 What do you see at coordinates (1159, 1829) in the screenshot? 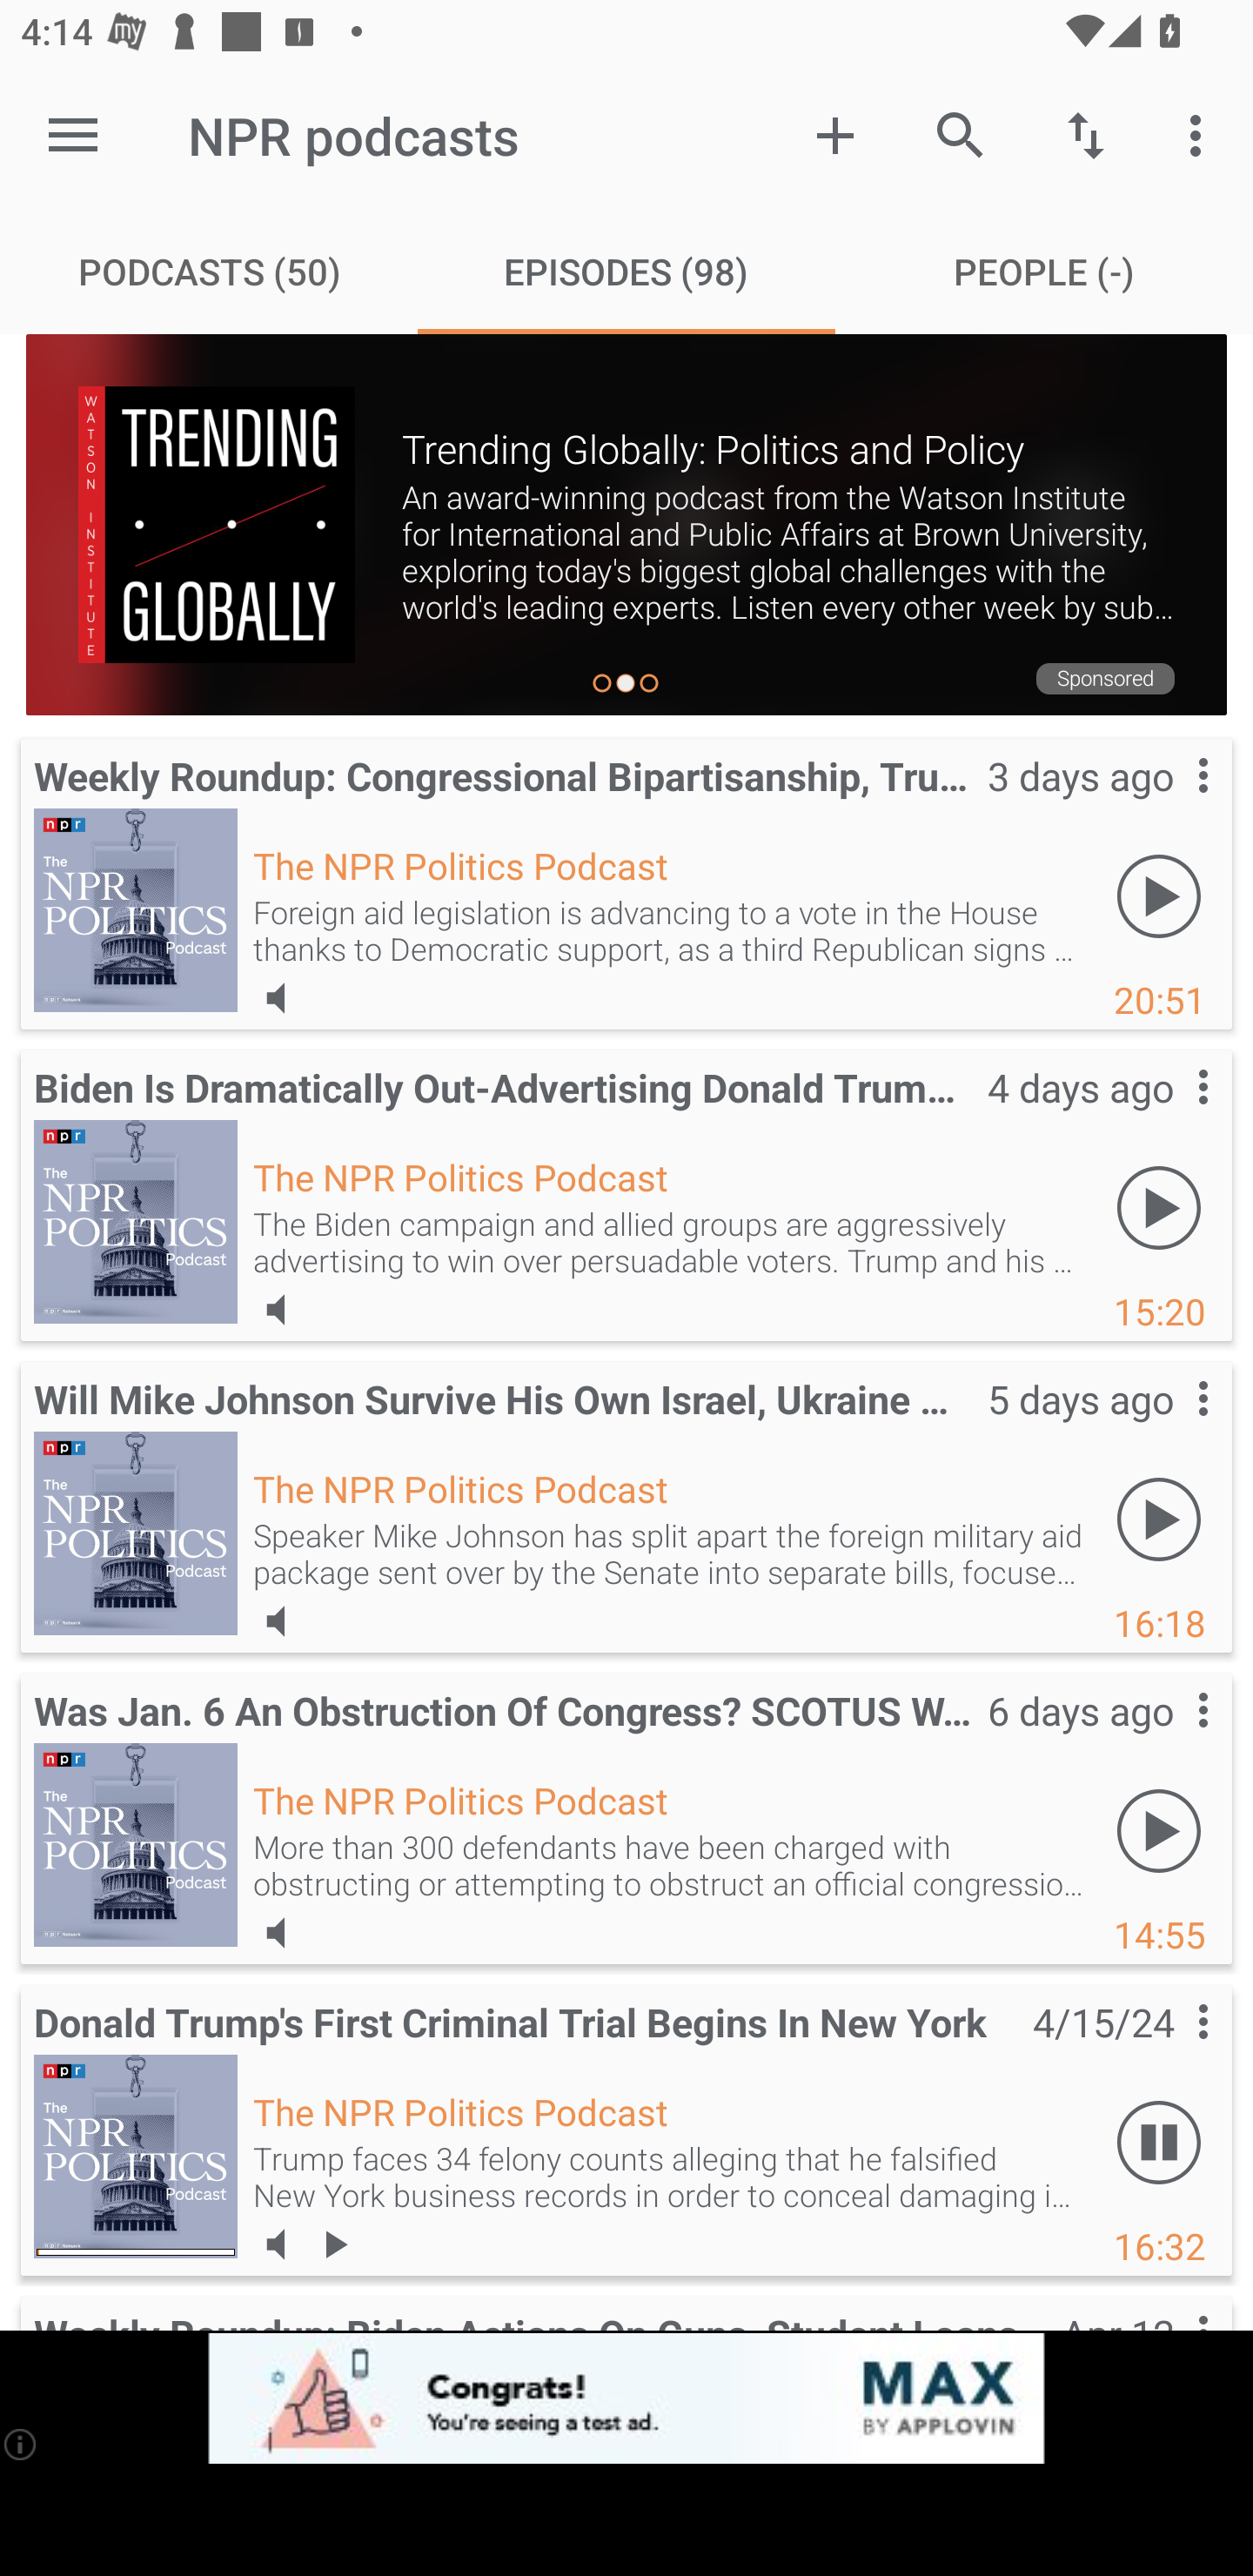
I see `Play` at bounding box center [1159, 1829].